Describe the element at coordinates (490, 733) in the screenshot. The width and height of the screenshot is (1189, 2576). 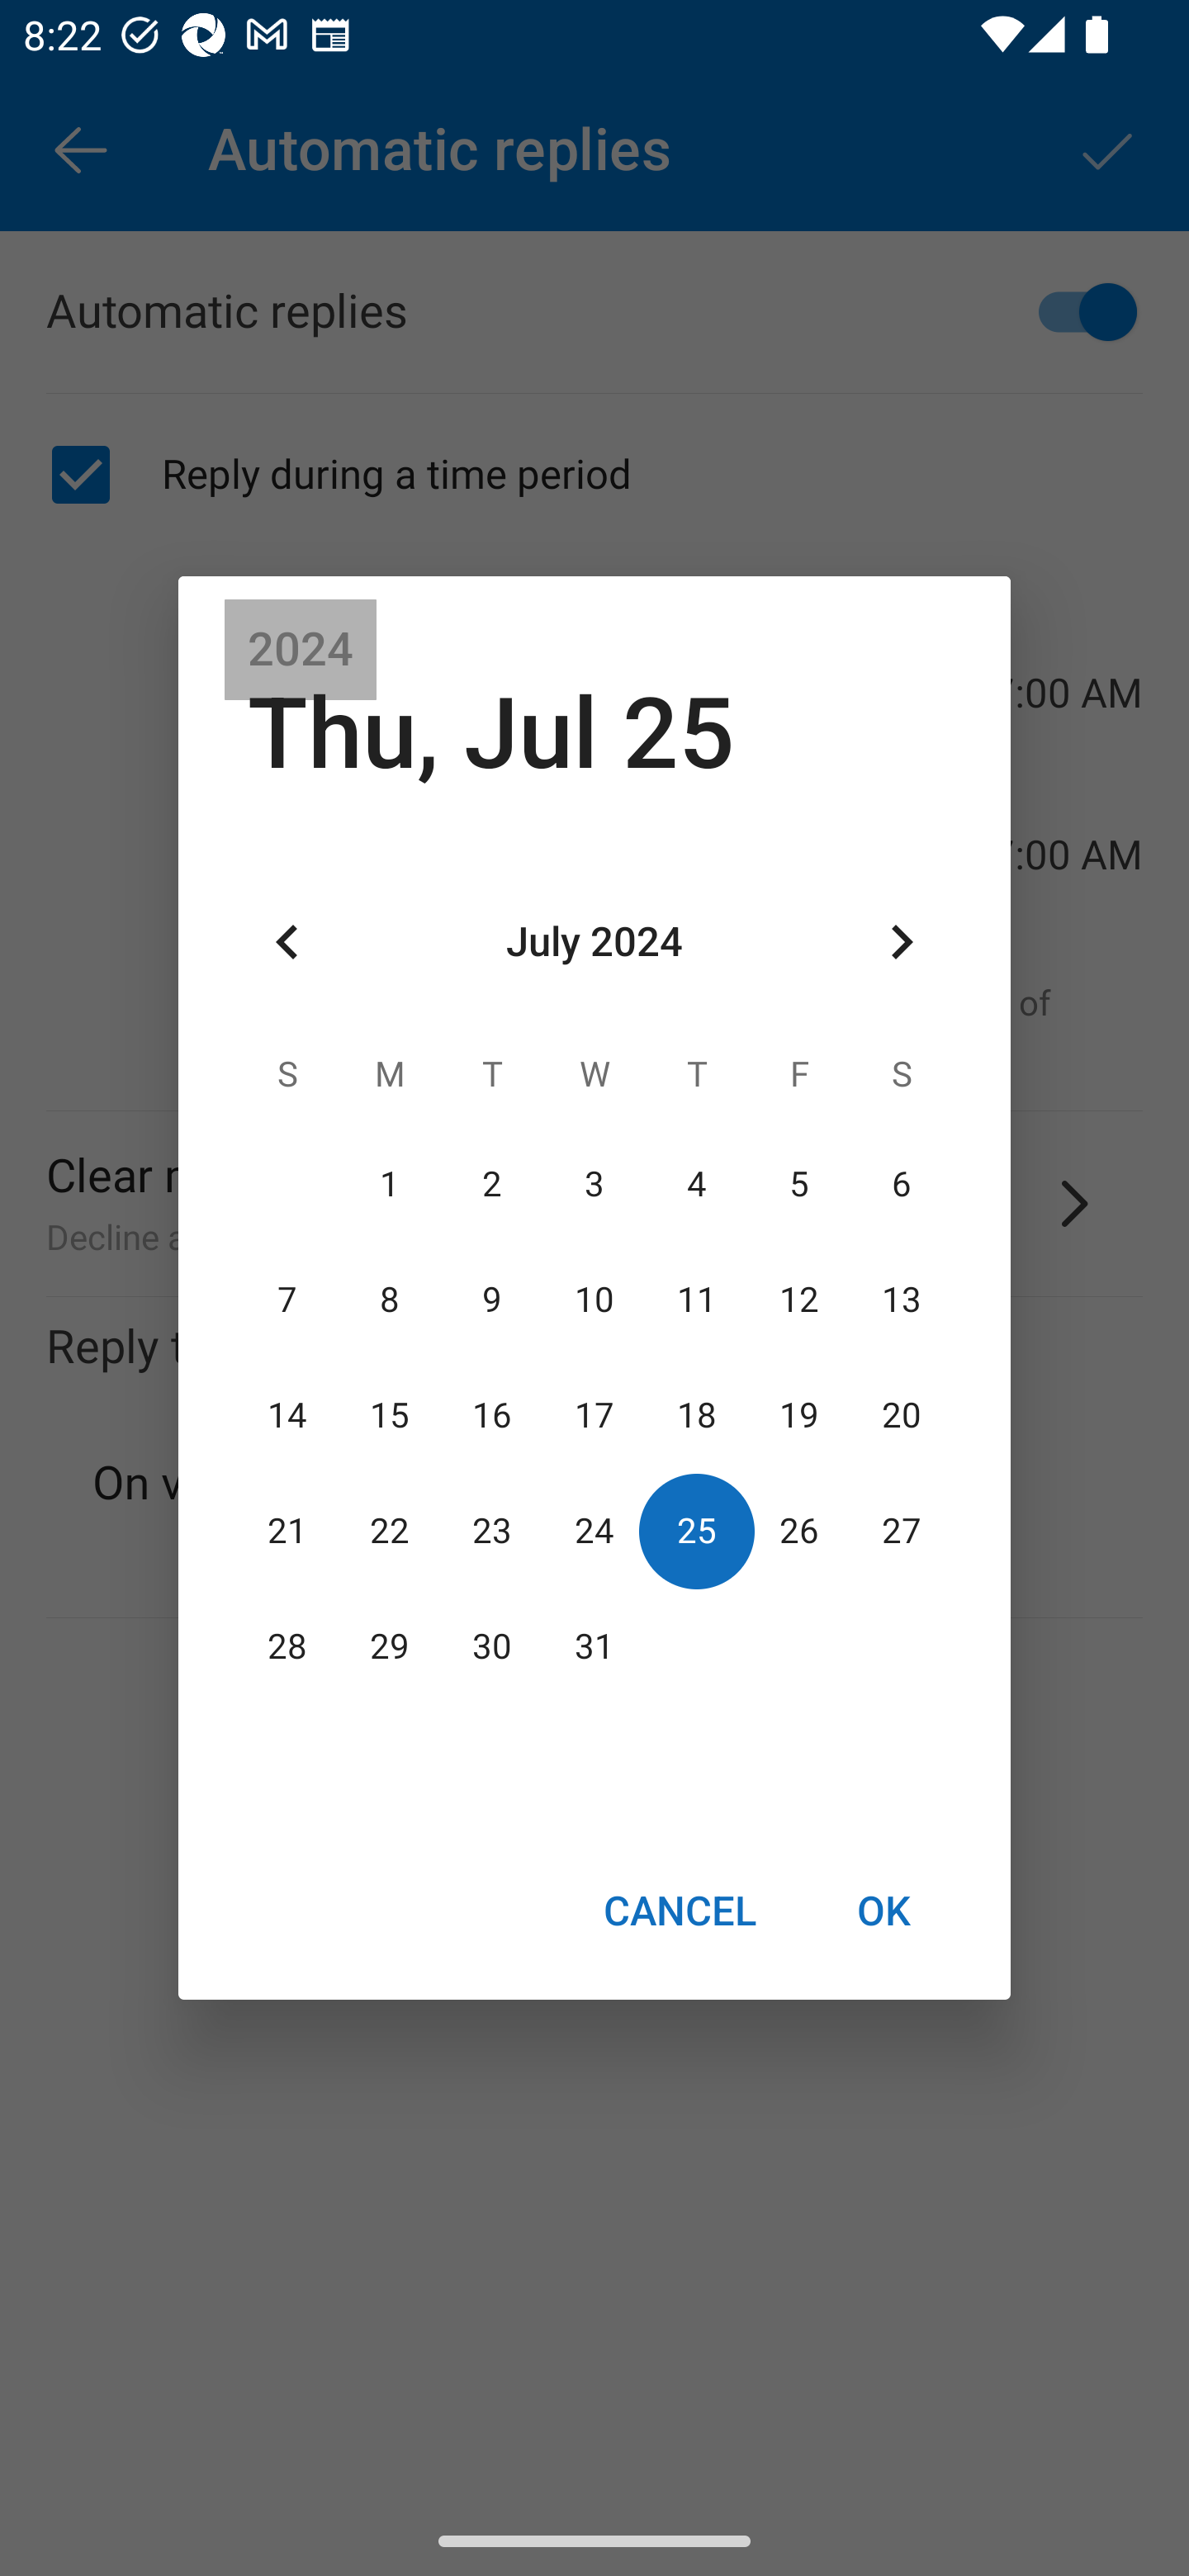
I see `Thu, Jul 25` at that location.